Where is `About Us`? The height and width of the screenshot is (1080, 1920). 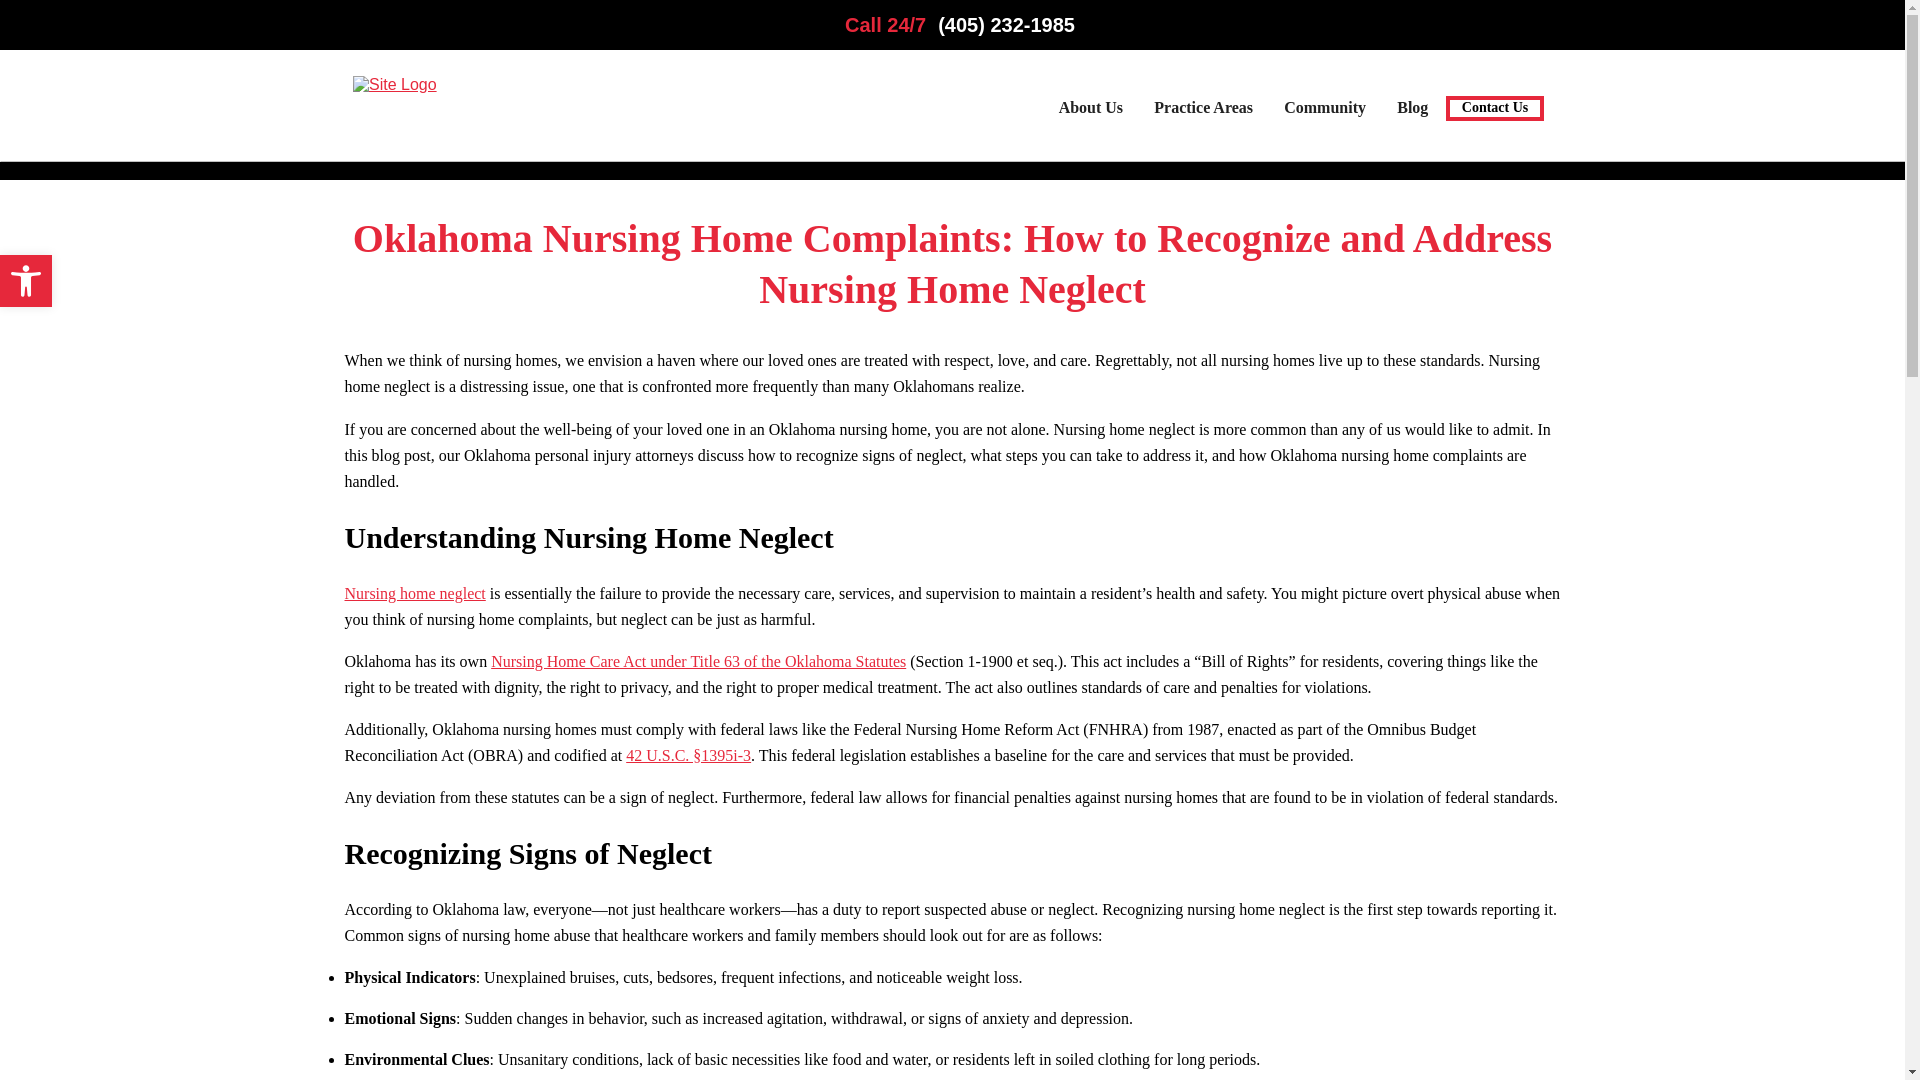
About Us is located at coordinates (1091, 108).